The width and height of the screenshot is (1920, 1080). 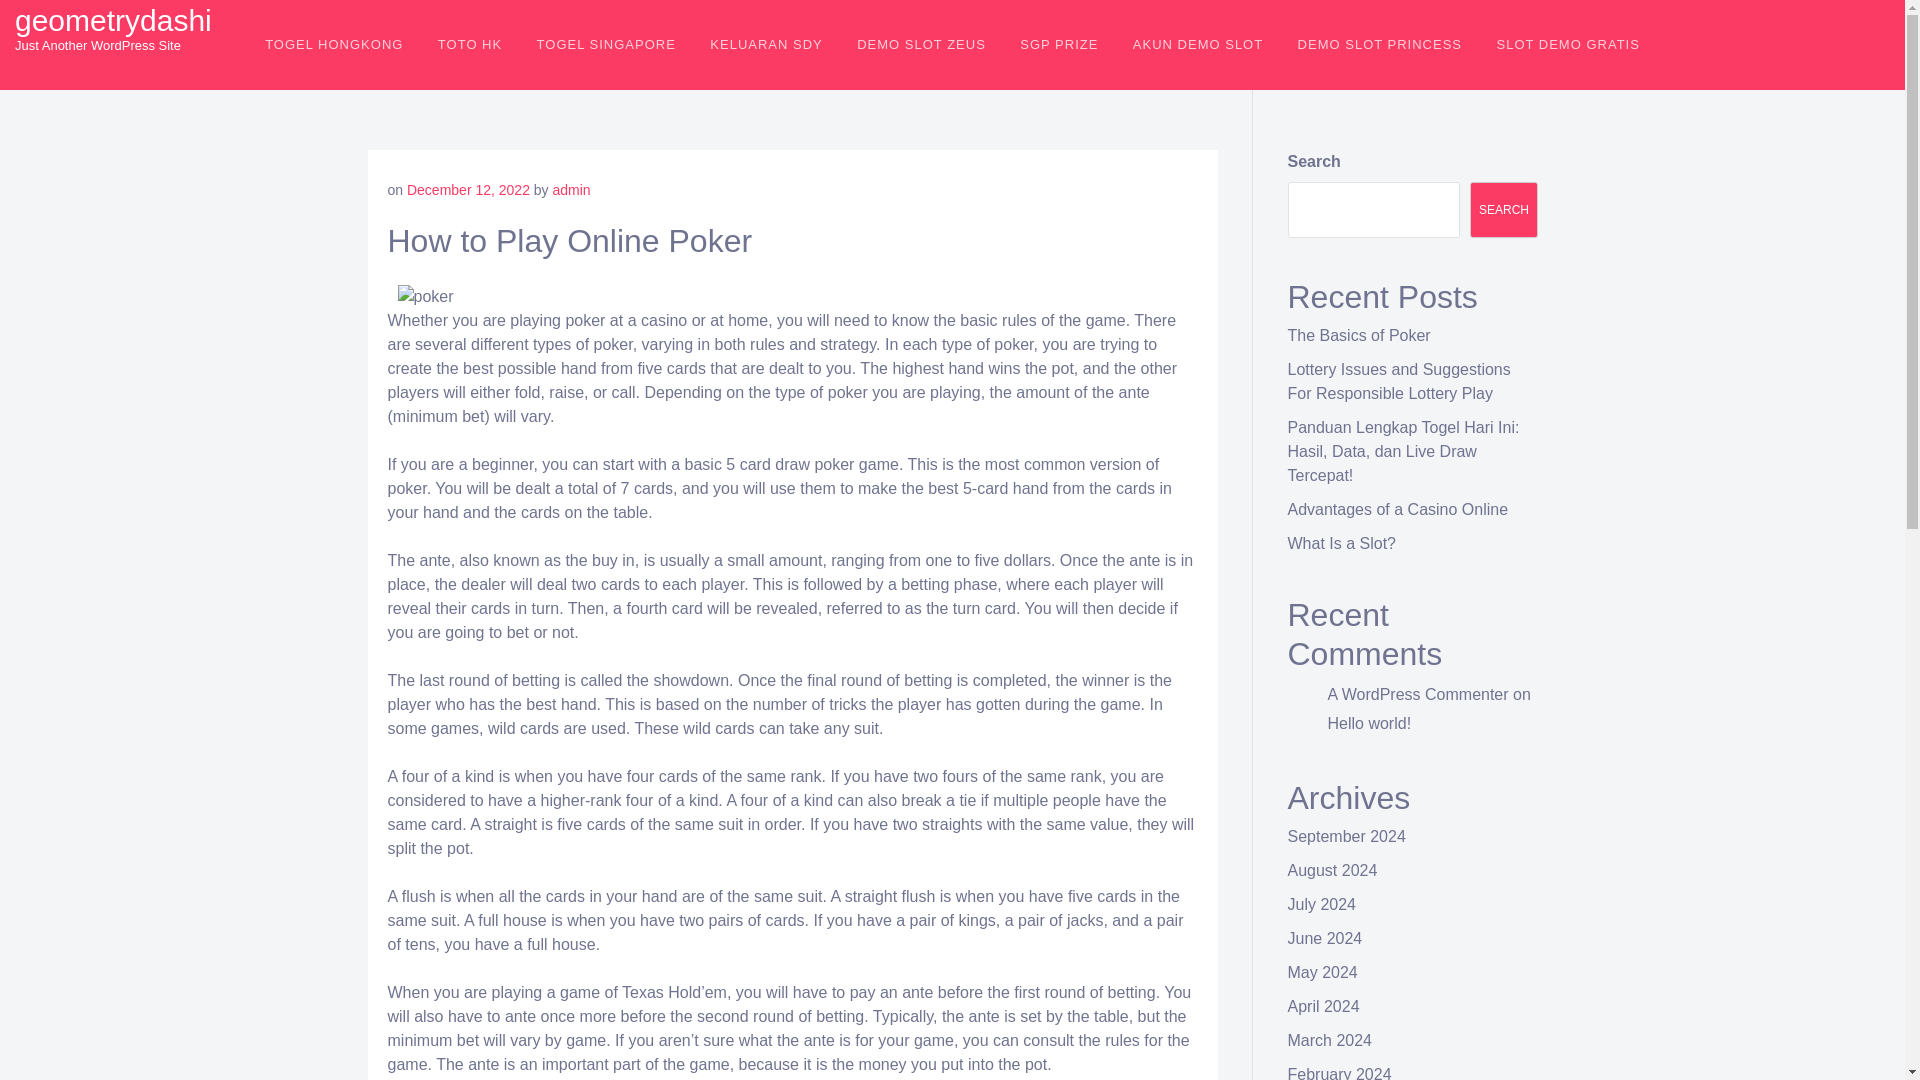 I want to click on SEARCH, so click(x=1504, y=210).